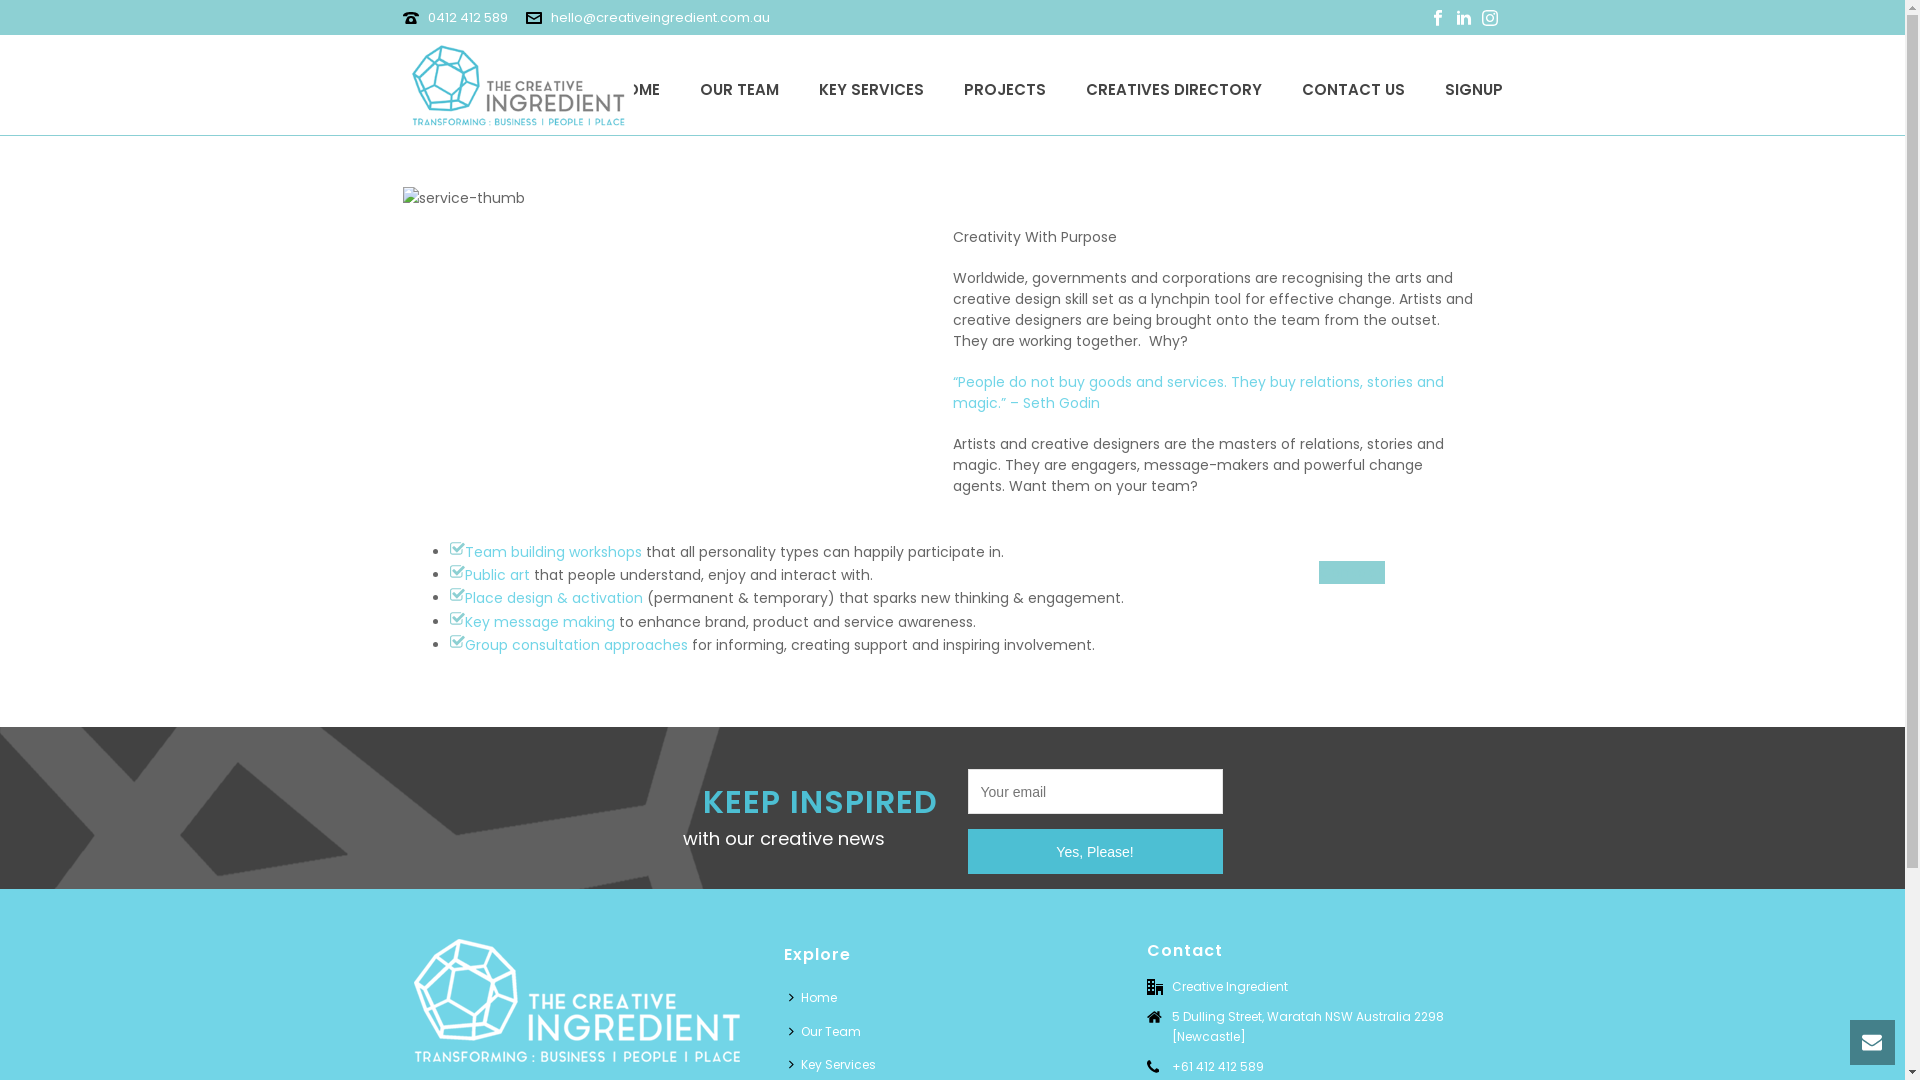 The height and width of the screenshot is (1080, 1920). I want to click on CREATIVES DIRECTORY, so click(1174, 85).